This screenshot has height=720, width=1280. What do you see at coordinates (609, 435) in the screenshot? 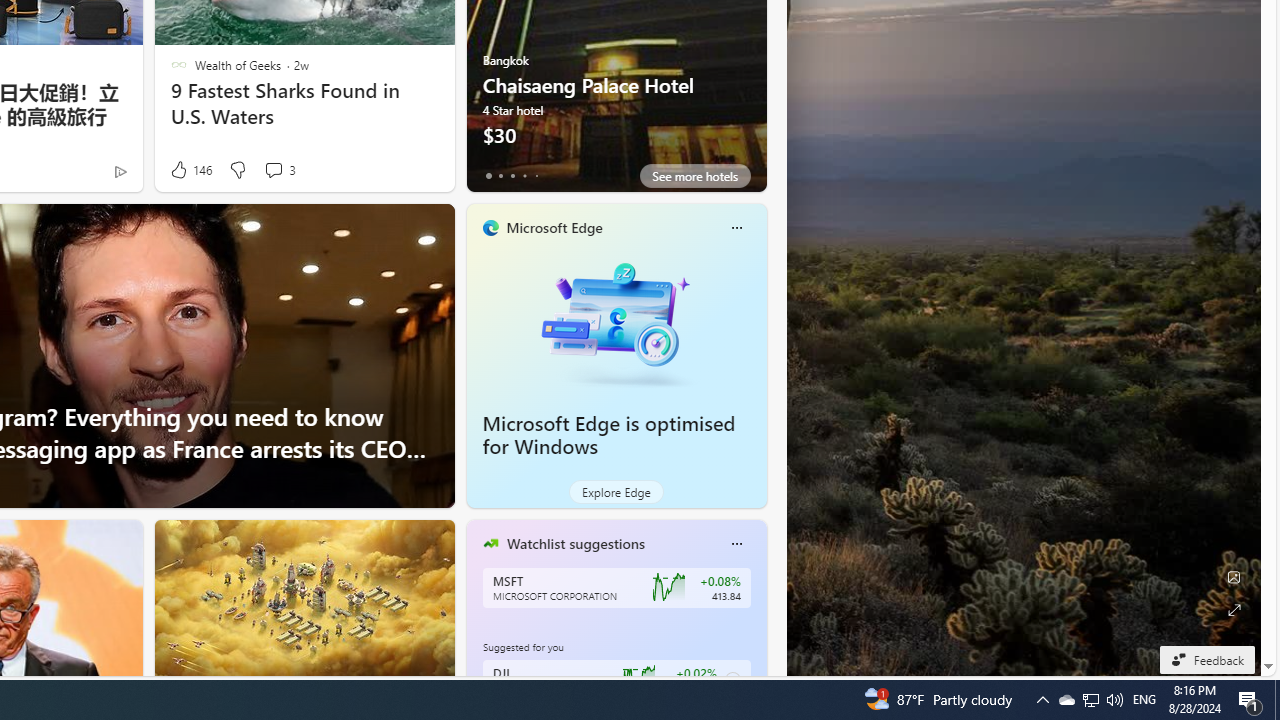
I see `Microsoft Edge is optimised for Windows` at bounding box center [609, 435].